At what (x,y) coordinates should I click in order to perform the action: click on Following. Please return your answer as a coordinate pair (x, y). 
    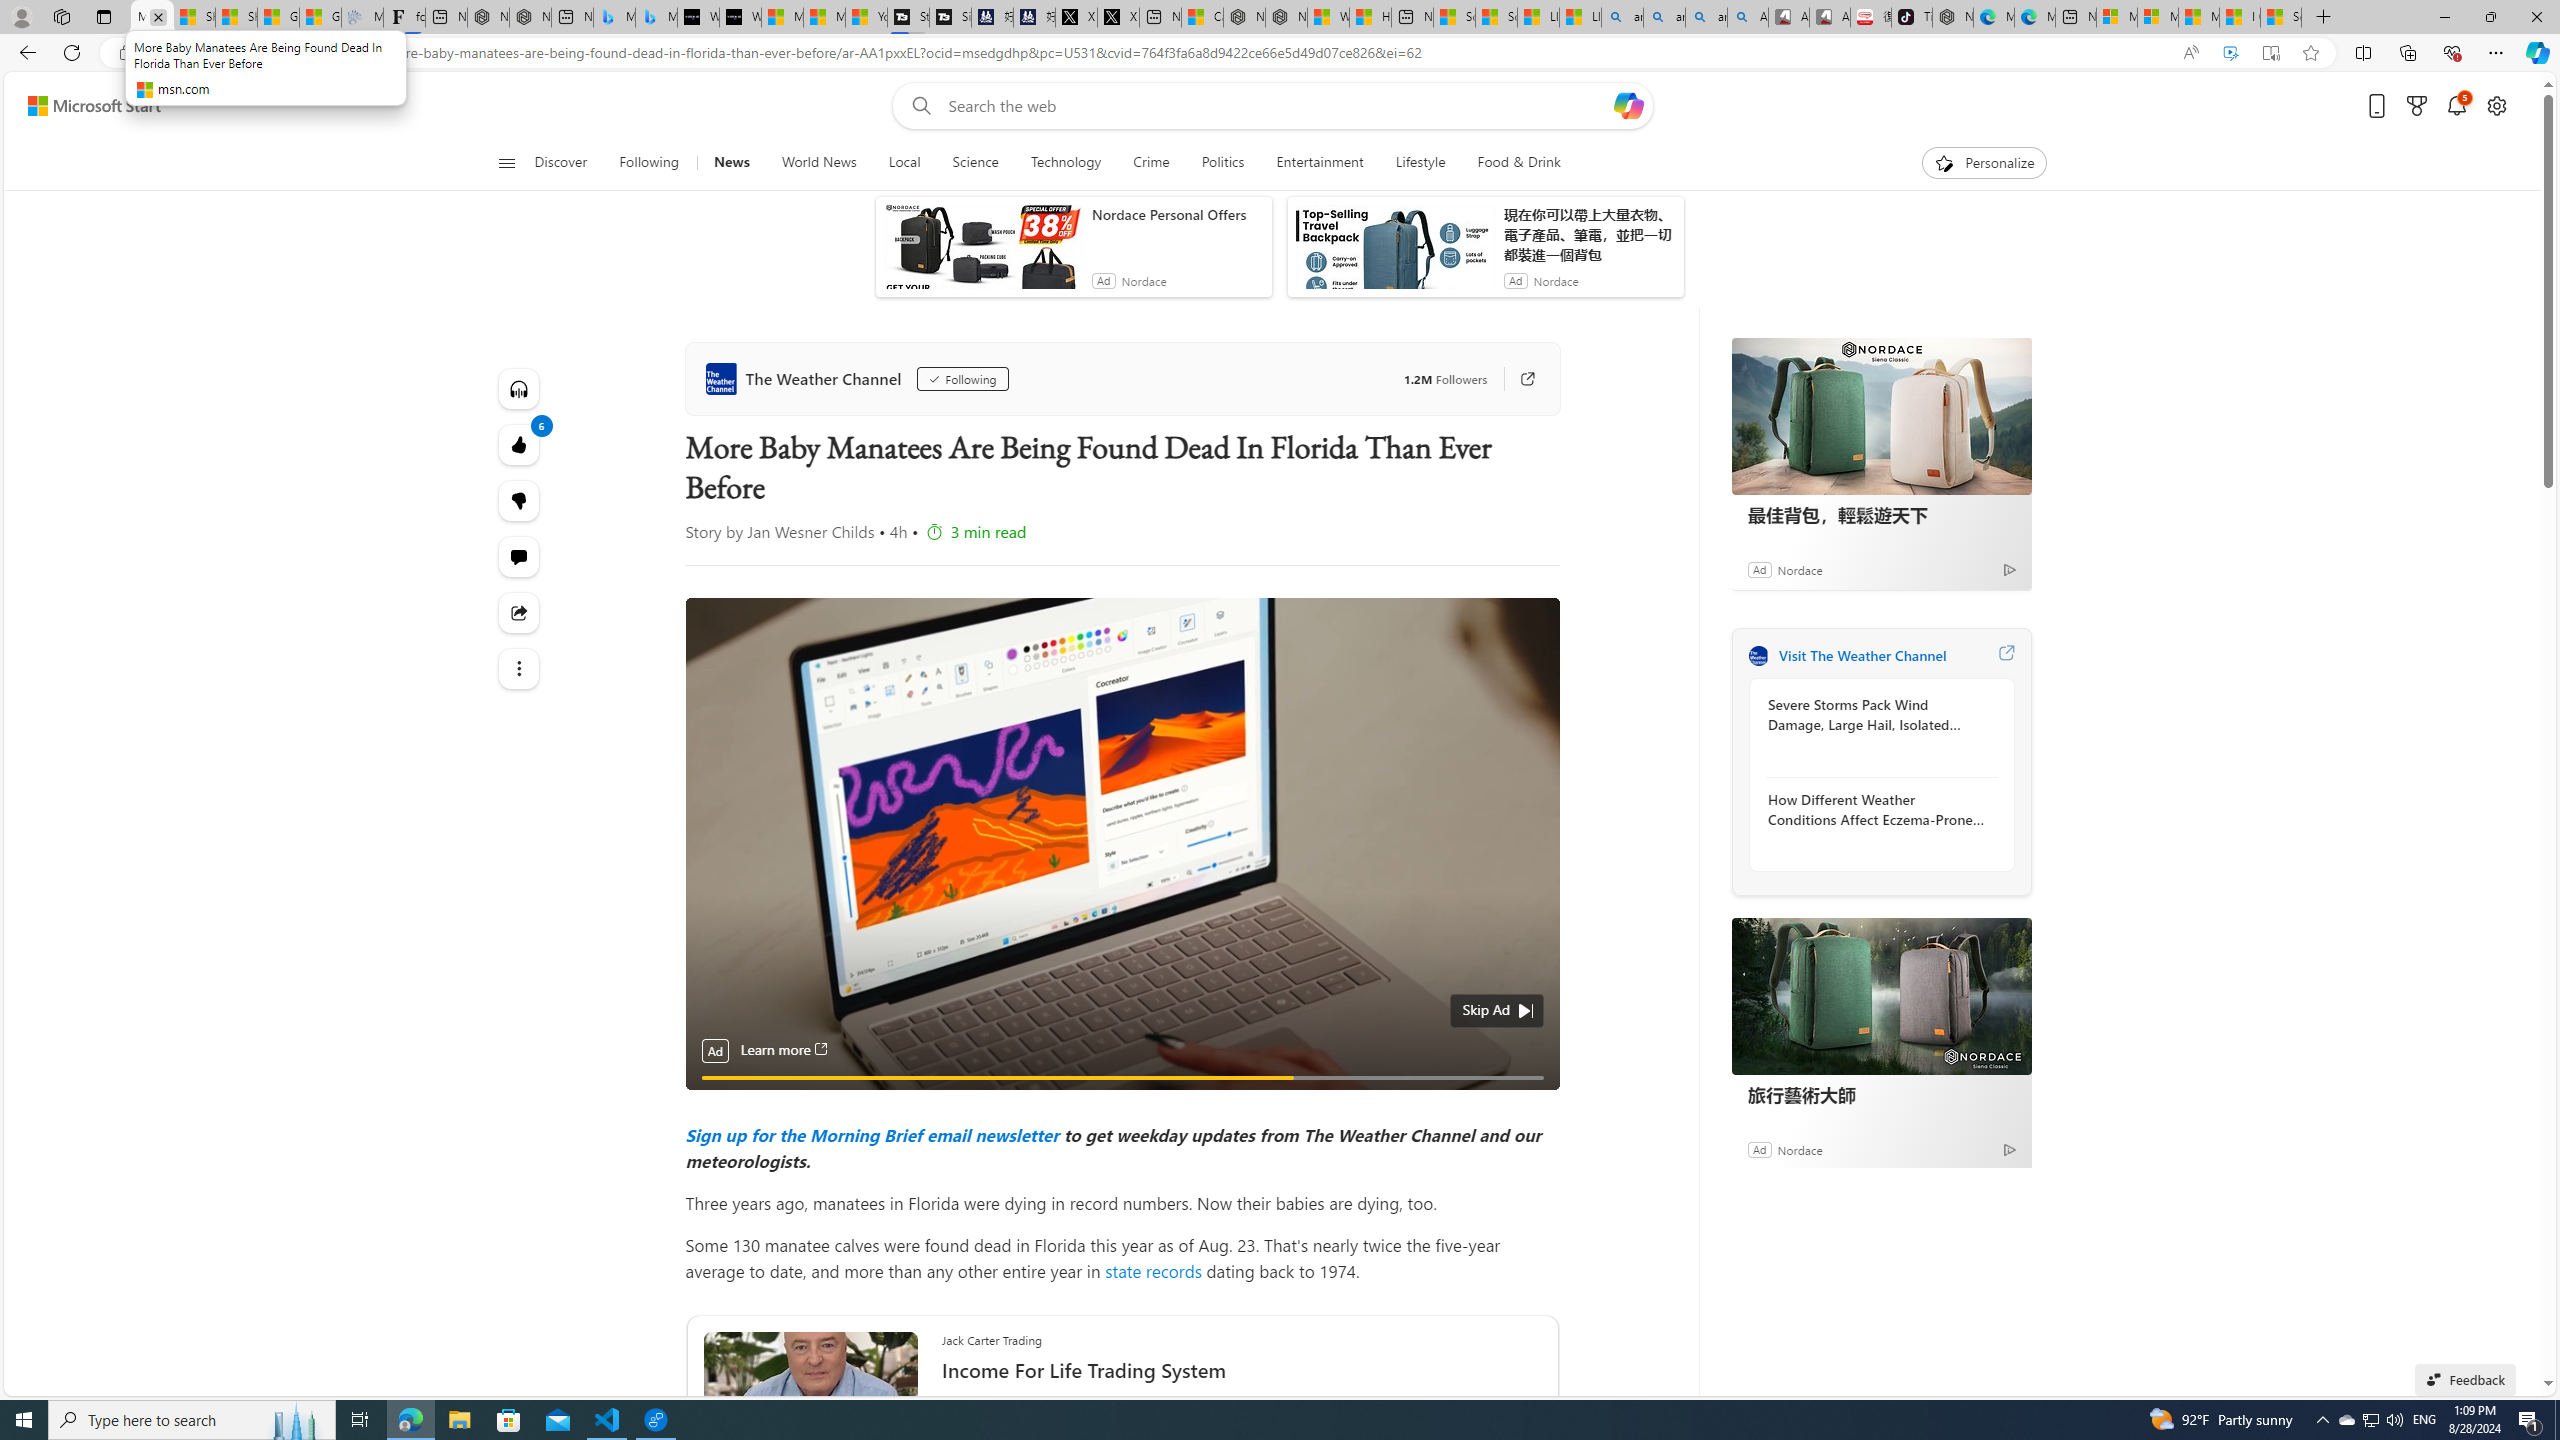
    Looking at the image, I should click on (651, 163).